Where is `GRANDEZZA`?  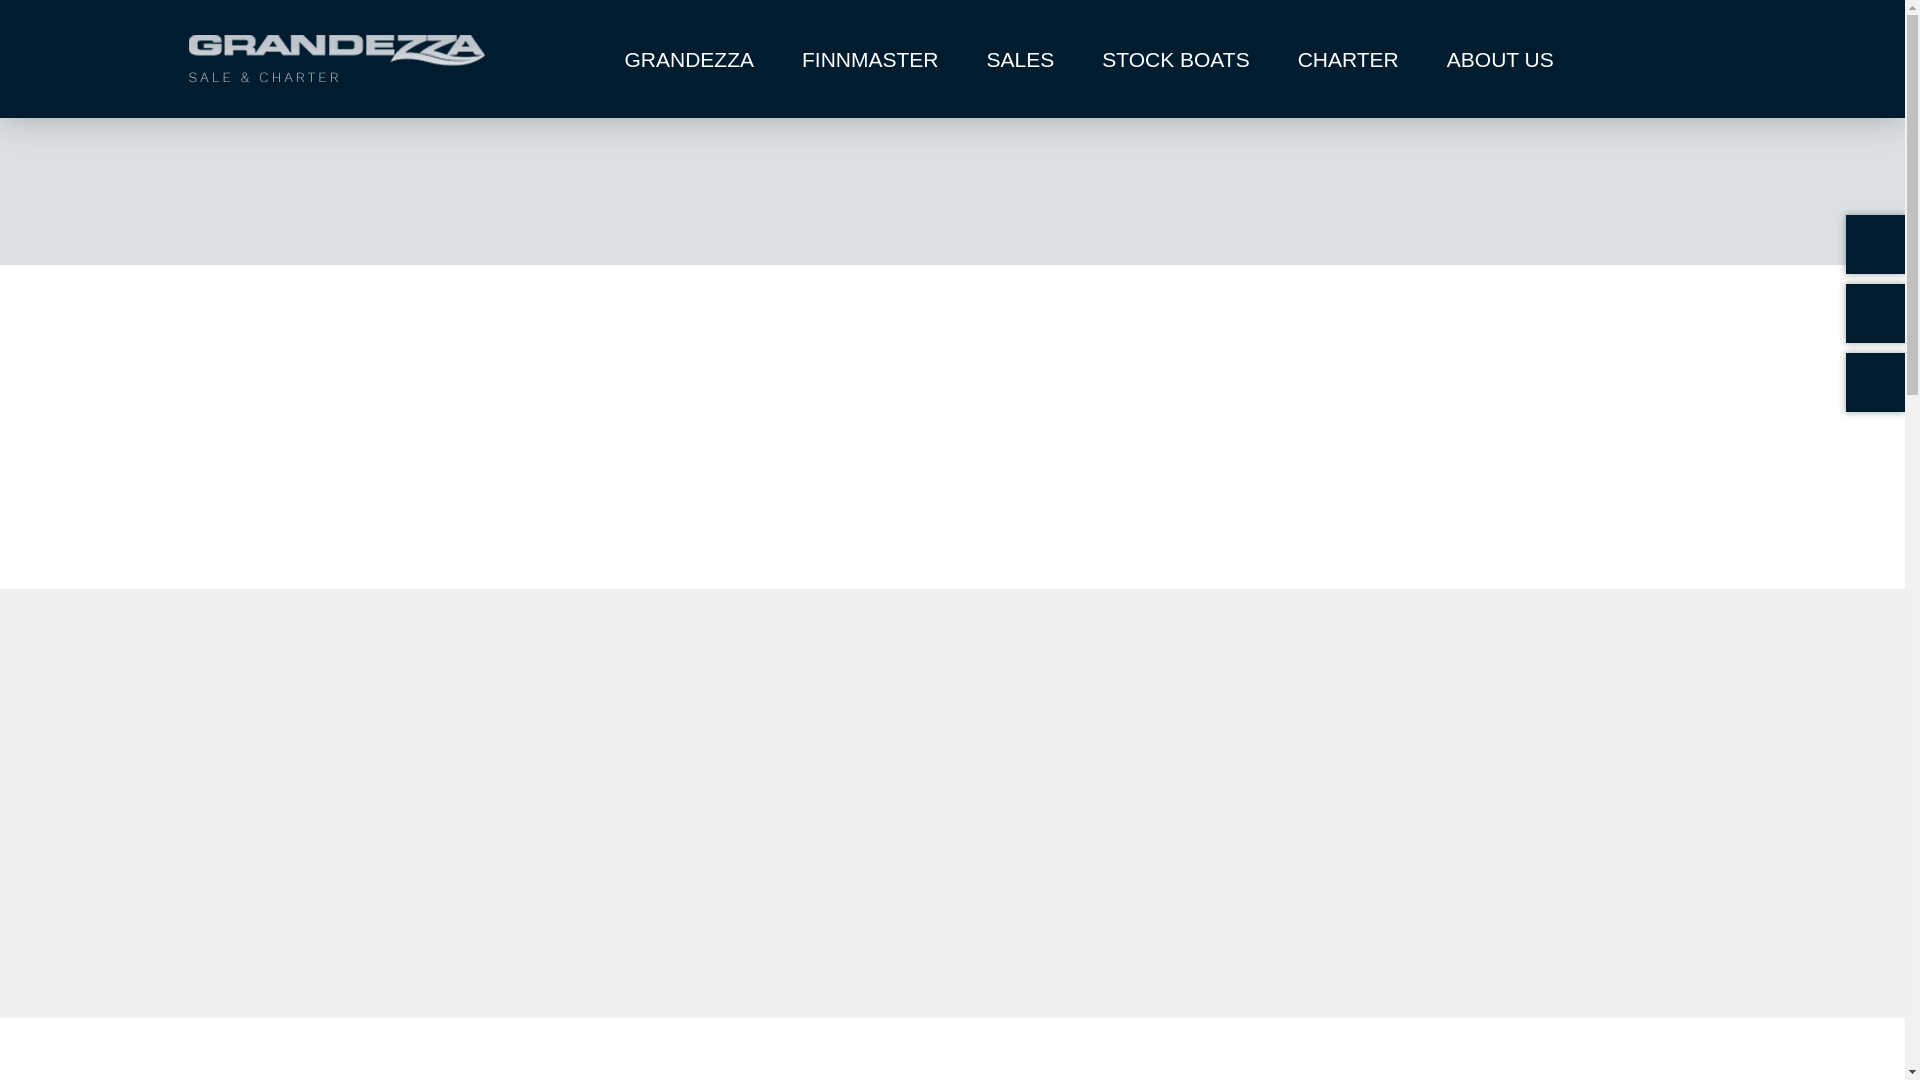
GRANDEZZA is located at coordinates (689, 58).